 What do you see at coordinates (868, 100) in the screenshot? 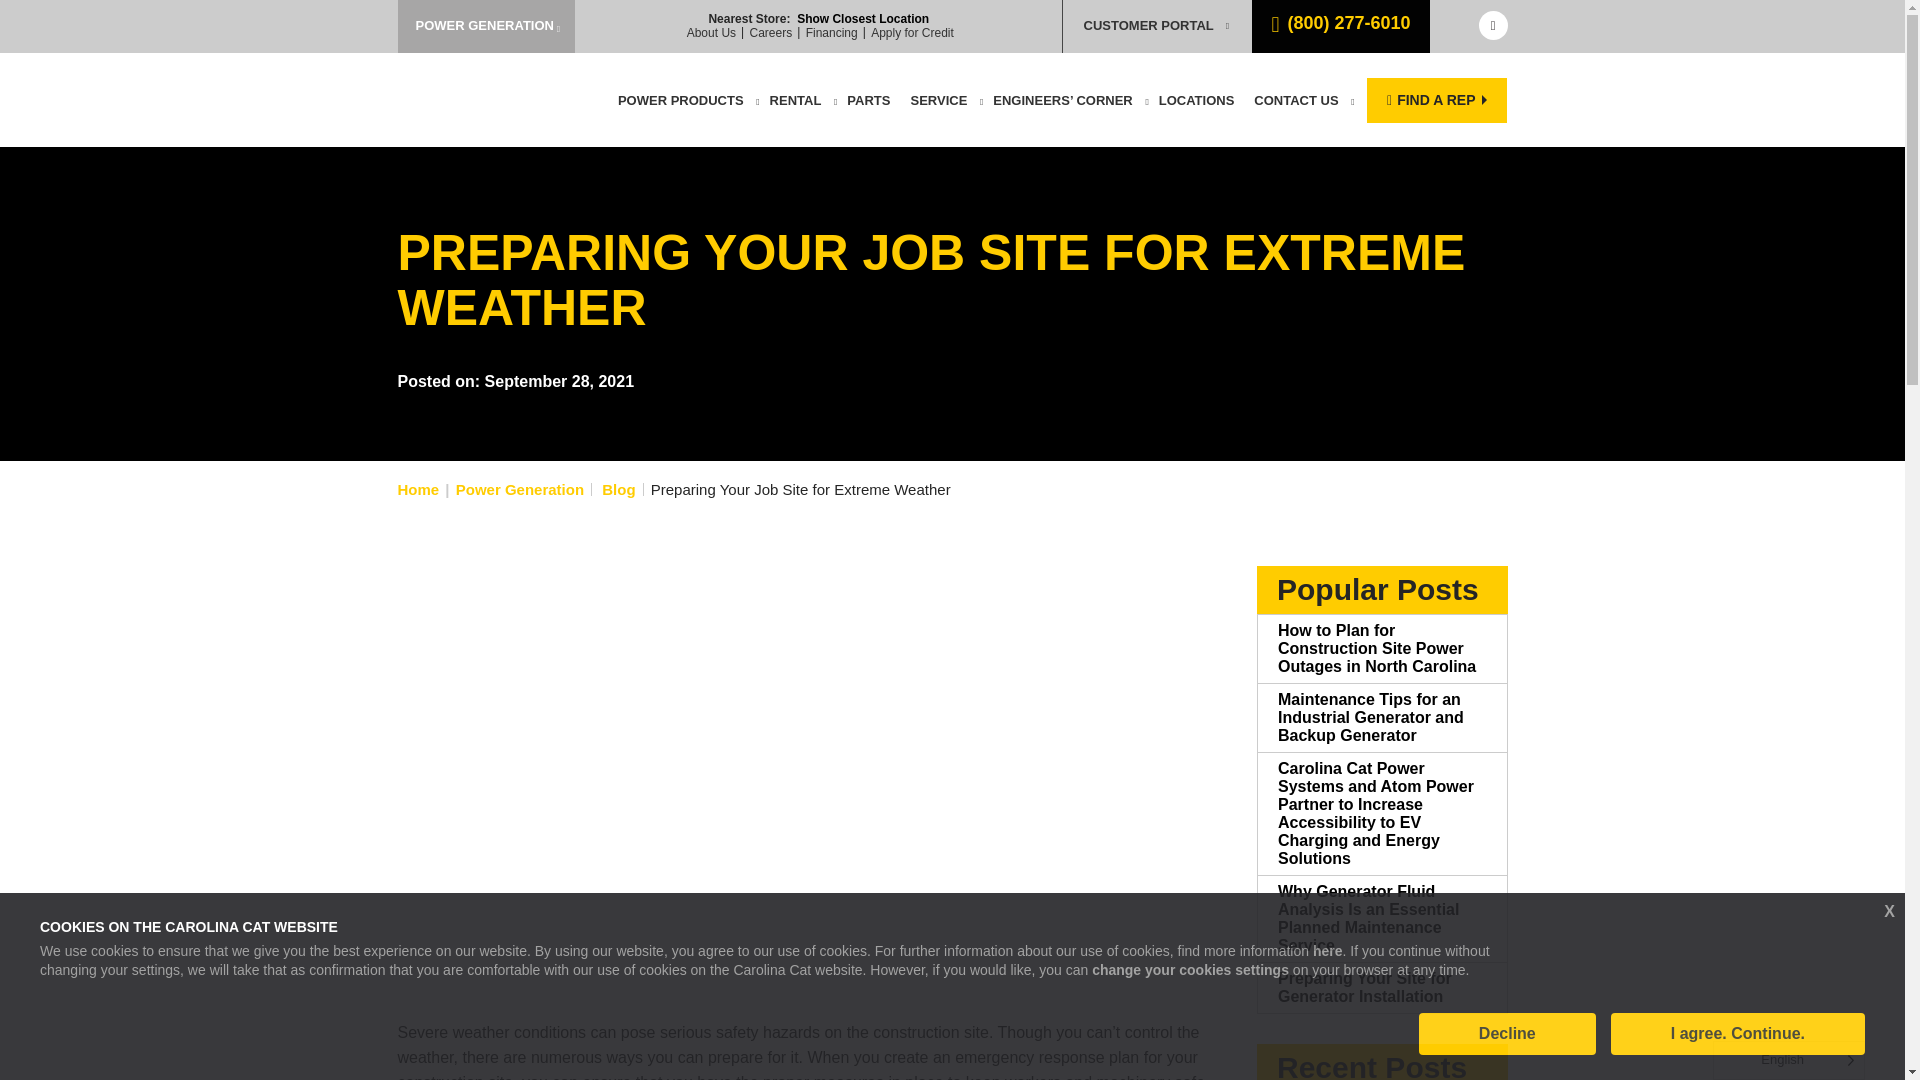
I see `PARTS` at bounding box center [868, 100].